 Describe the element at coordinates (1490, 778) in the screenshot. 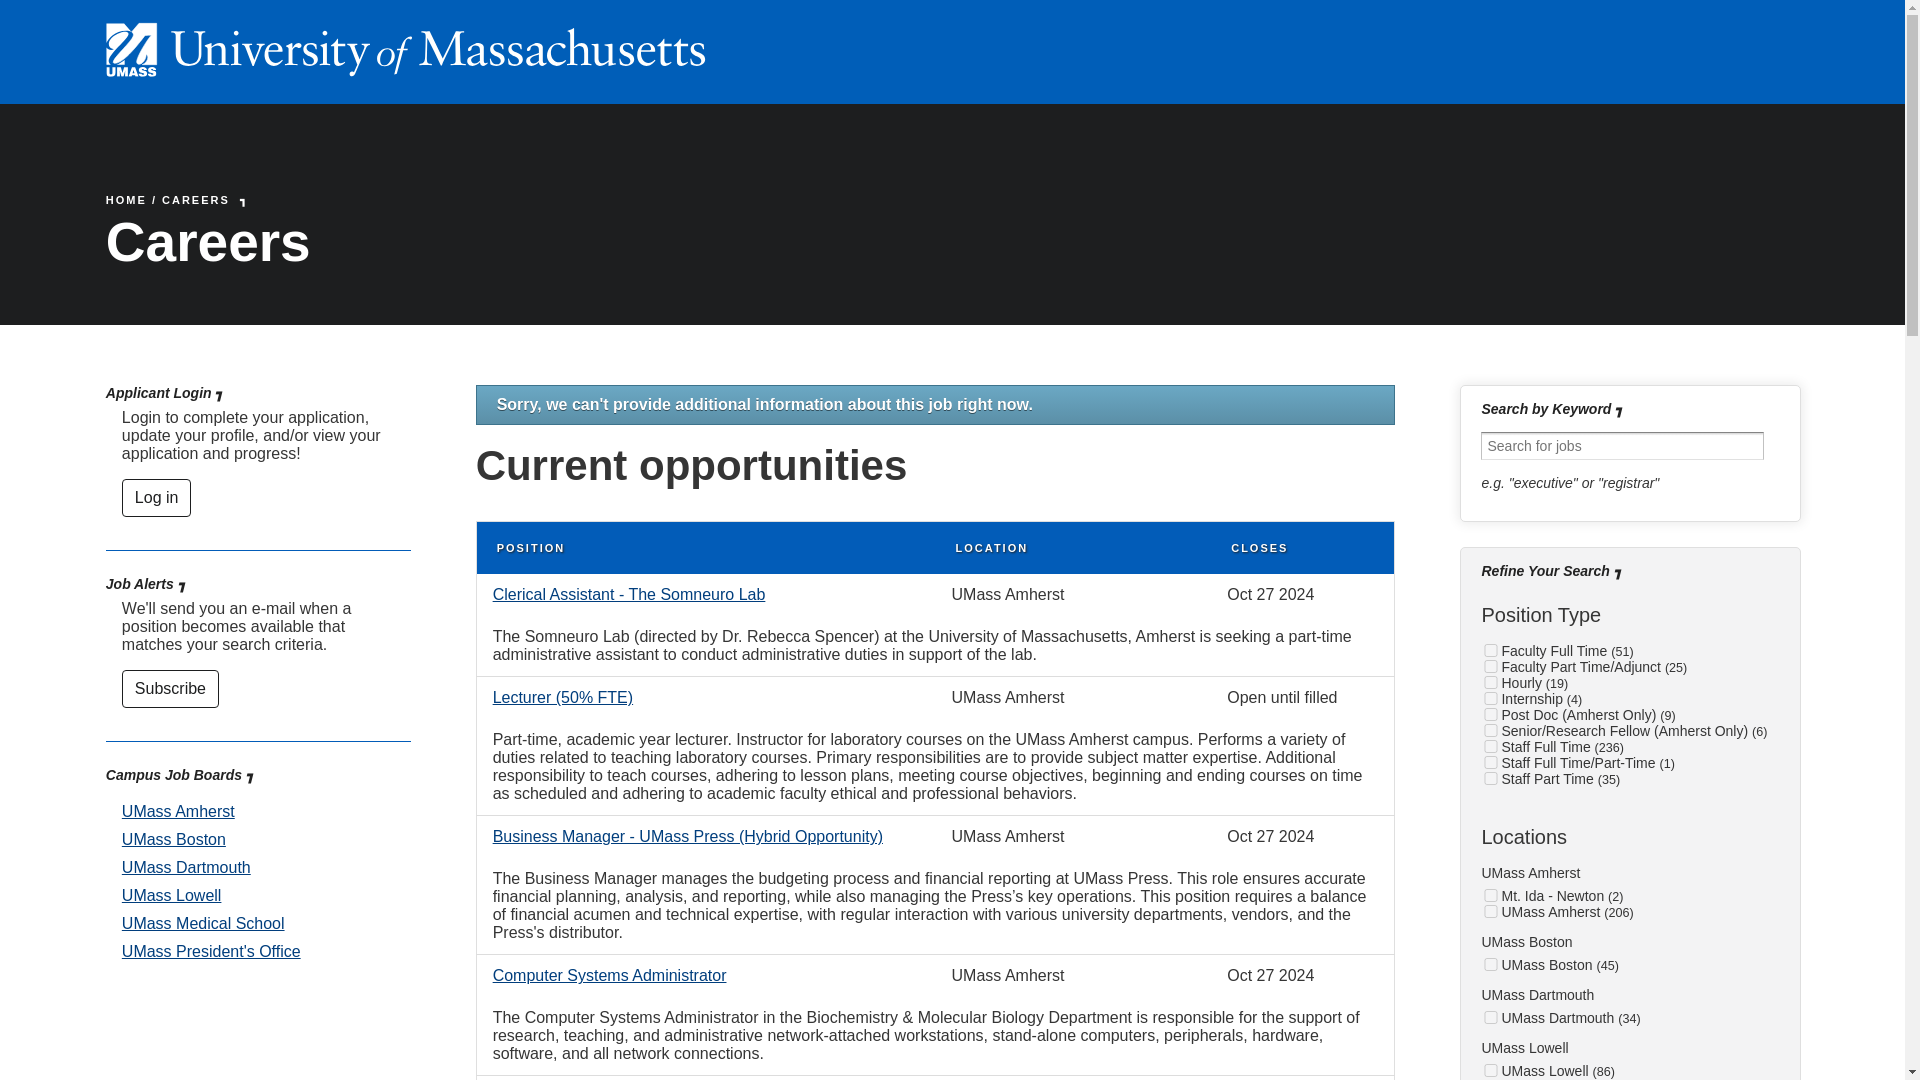

I see `Staff Part Time` at that location.